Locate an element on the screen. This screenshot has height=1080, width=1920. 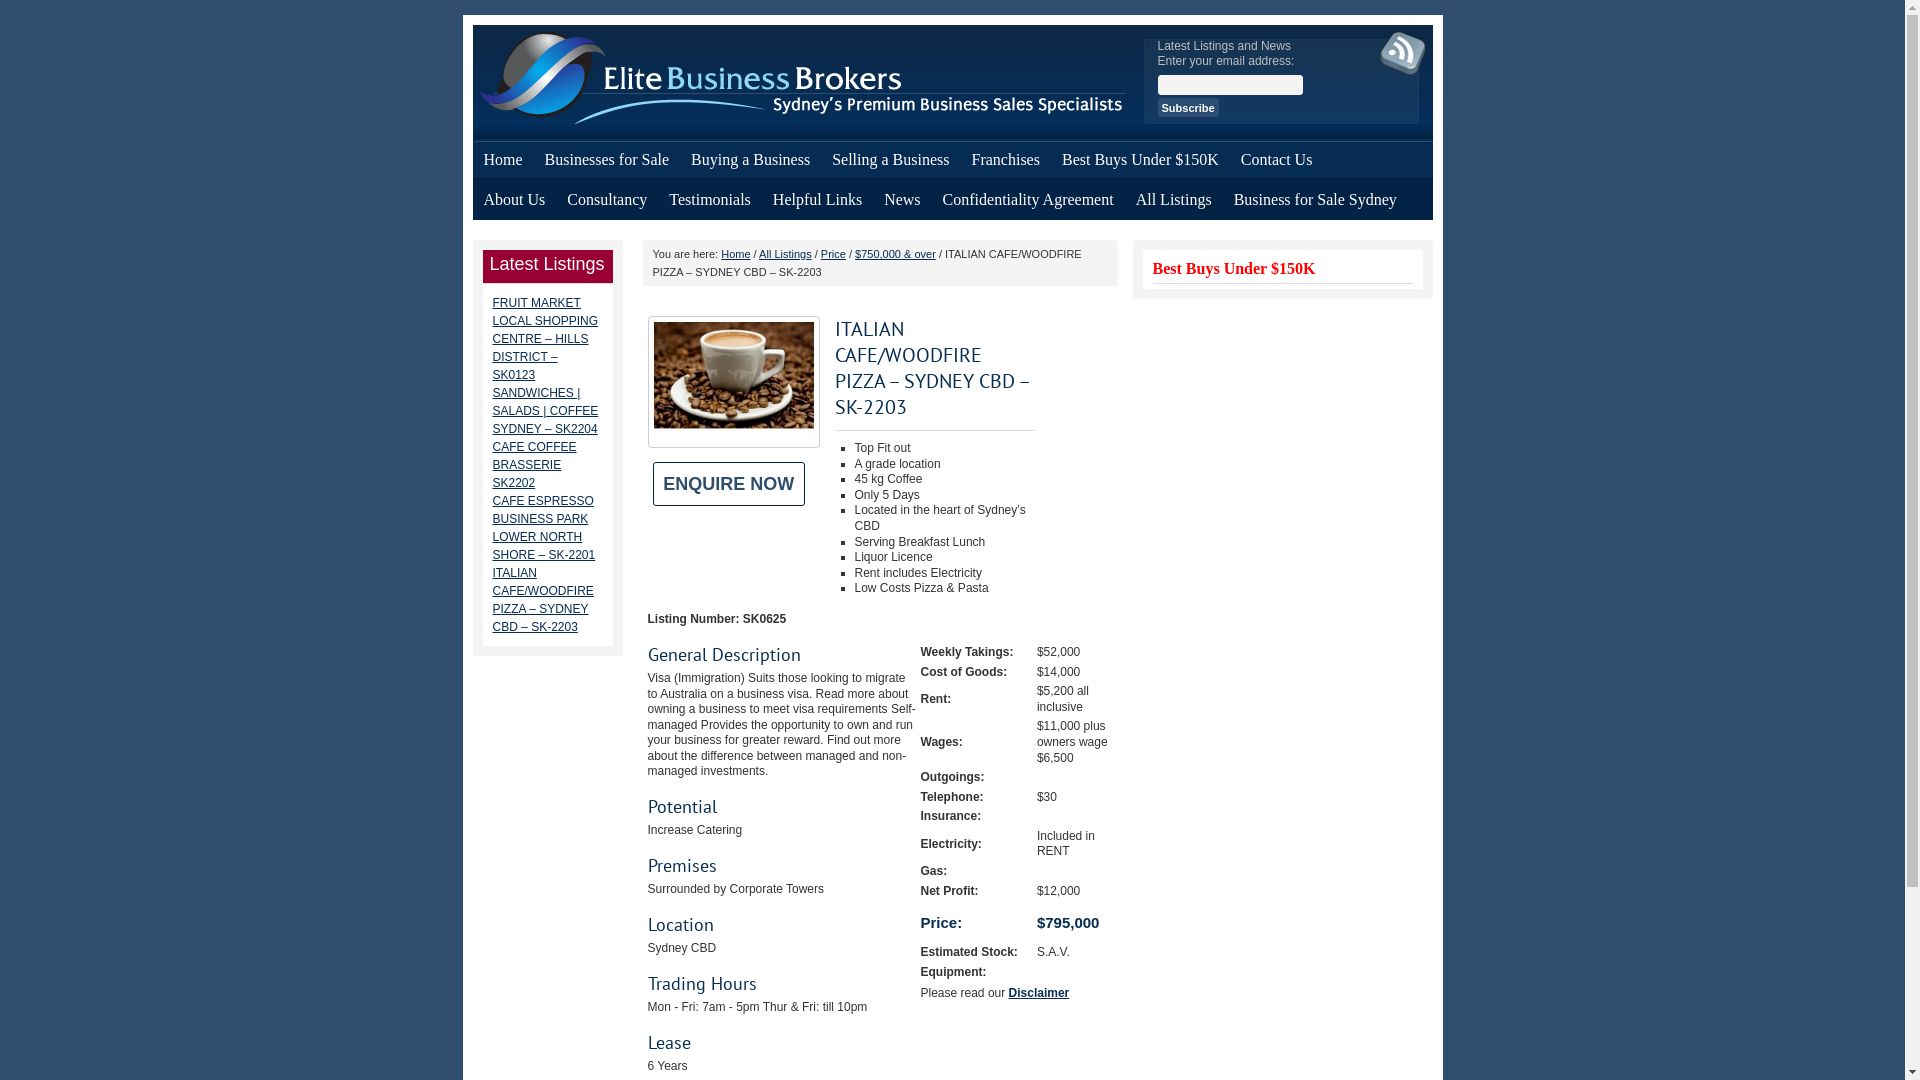
Selling a Business is located at coordinates (890, 160).